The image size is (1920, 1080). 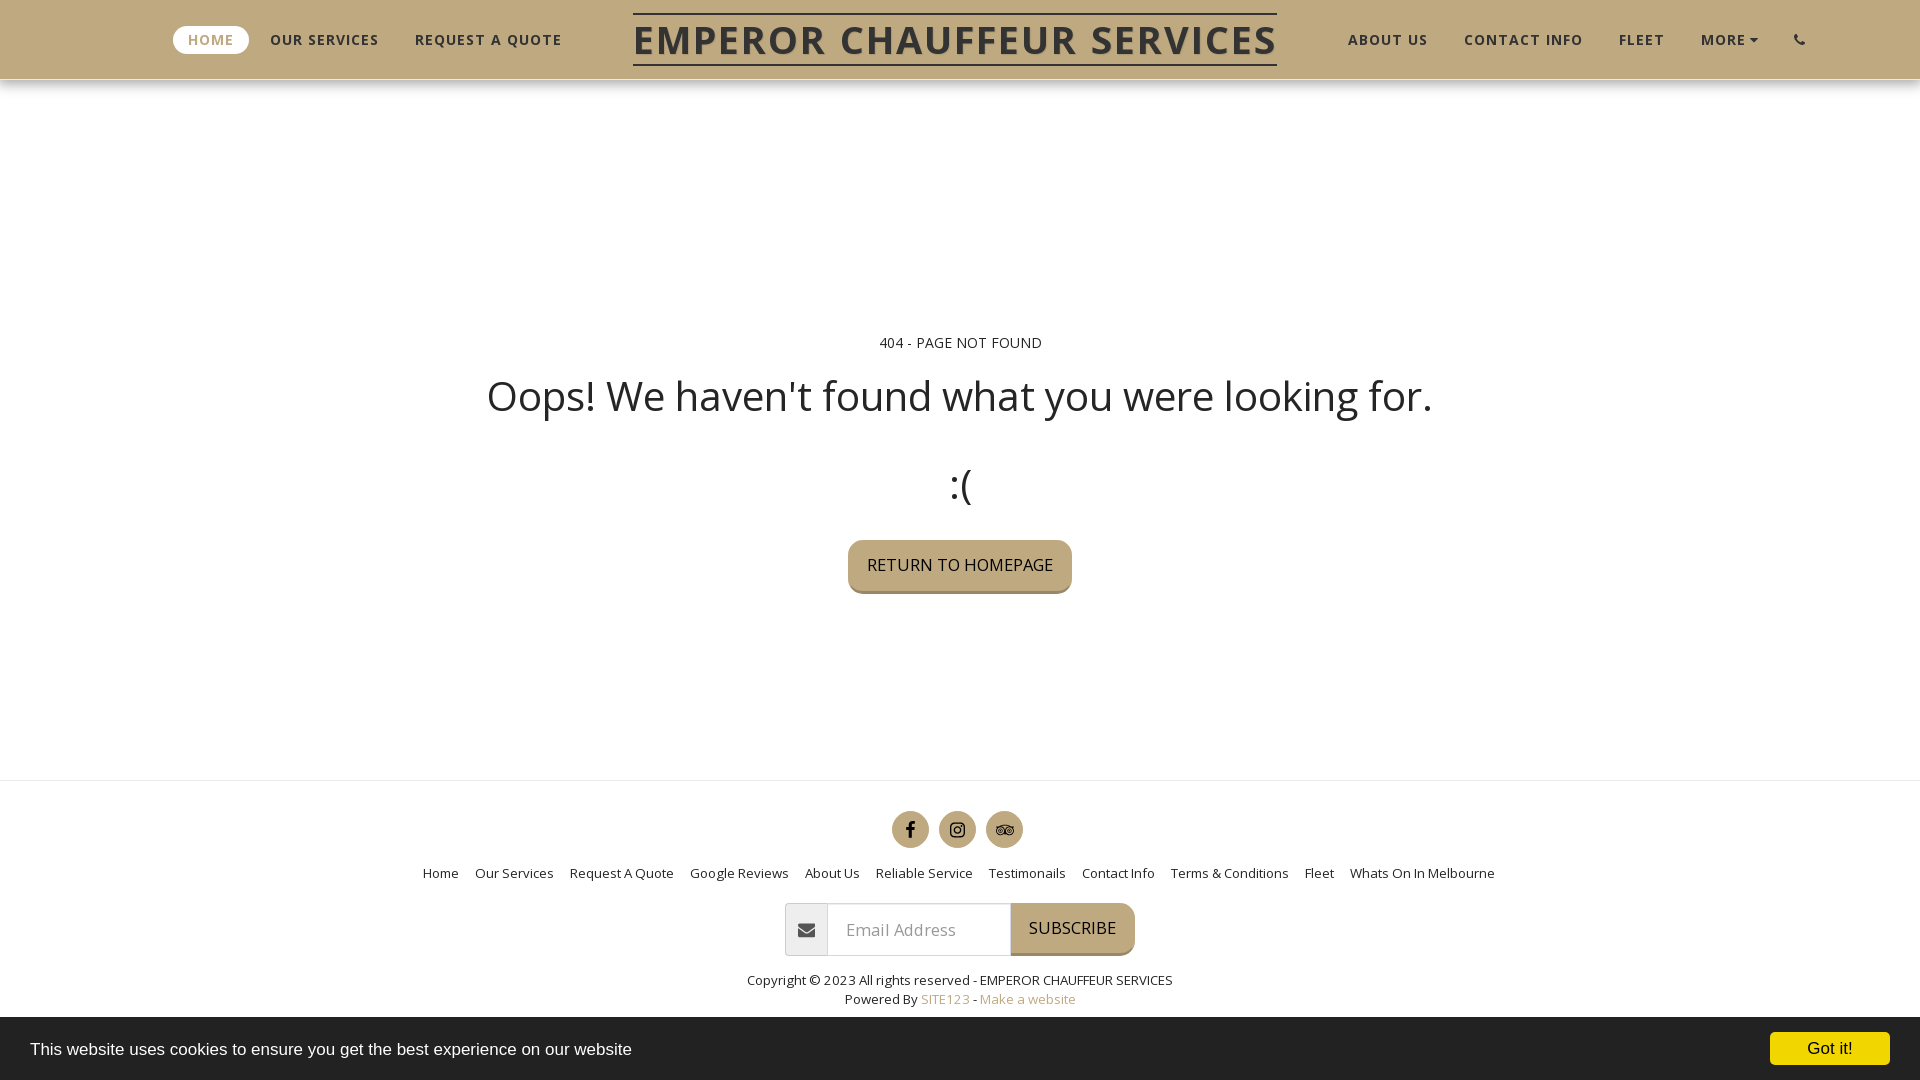 I want to click on Whats On In Melbourne , so click(x=1424, y=872).